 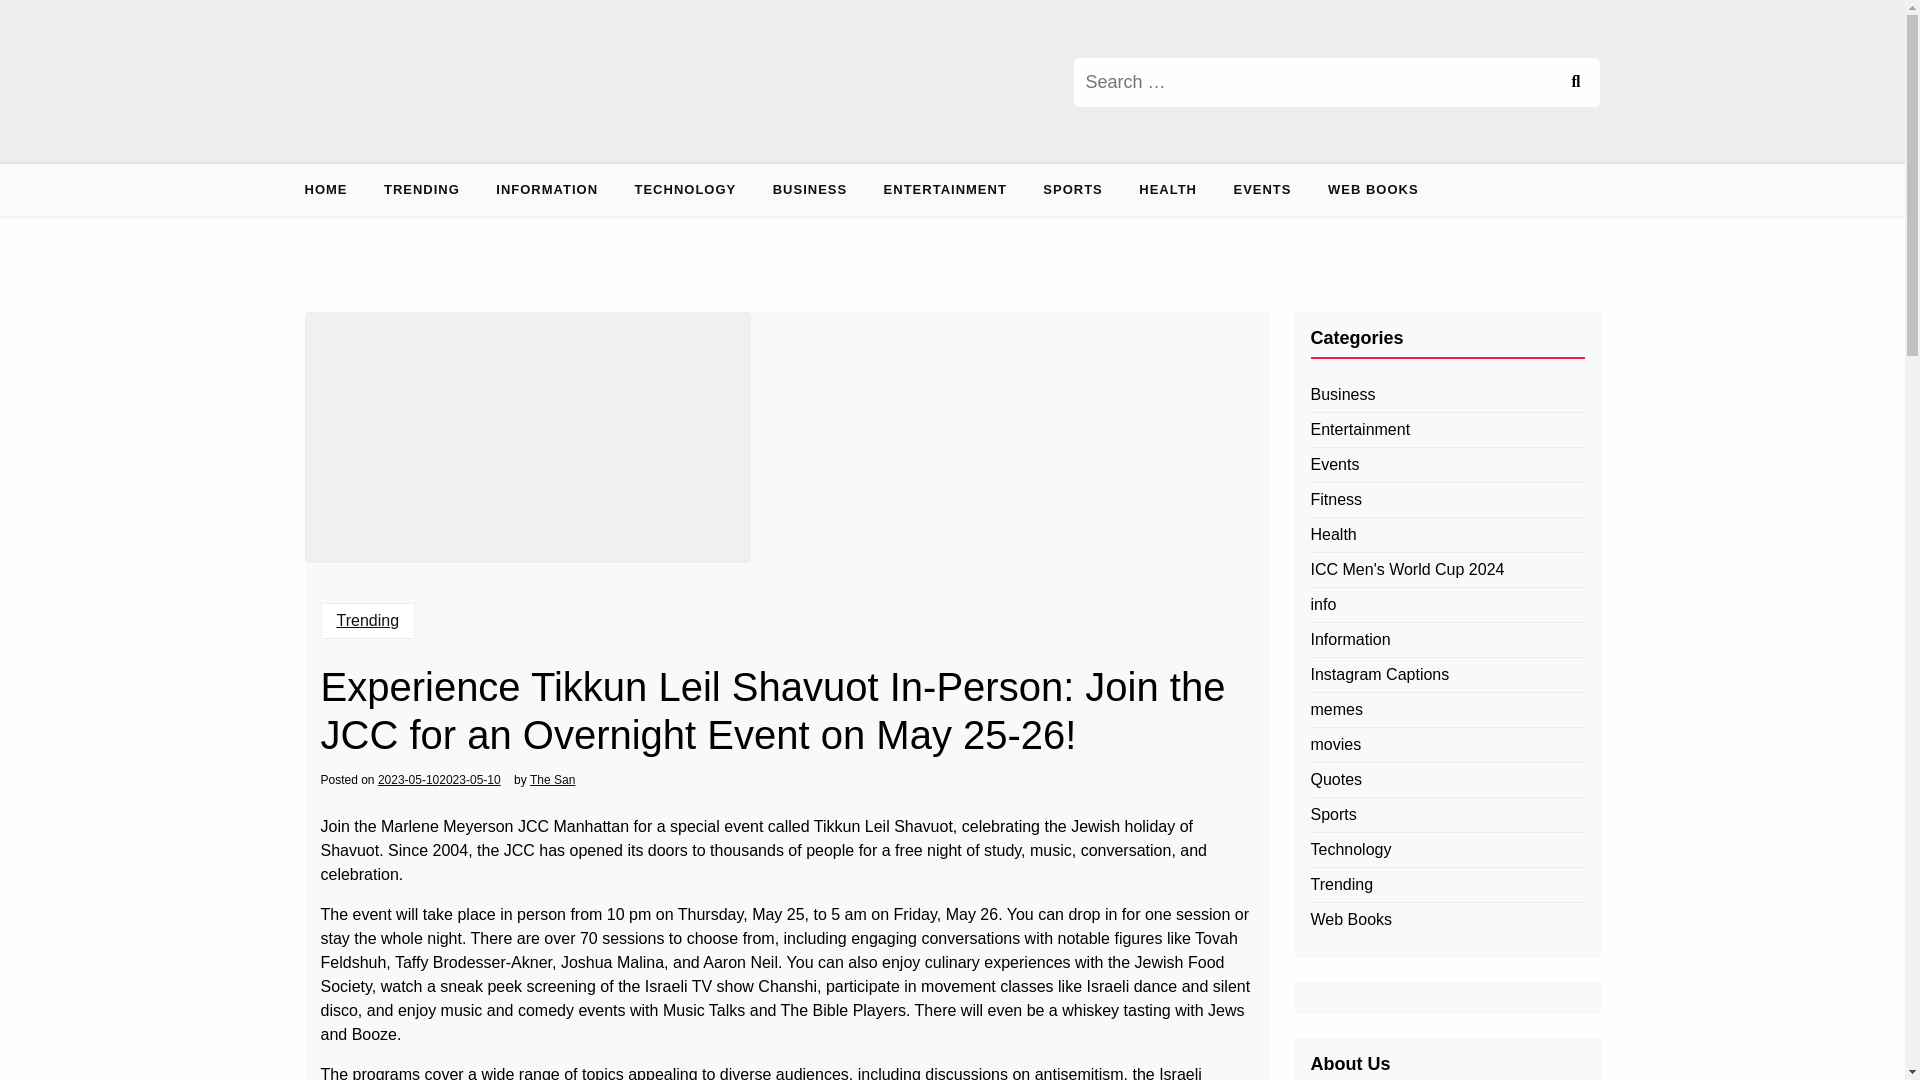 I want to click on EVENTS, so click(x=1262, y=190).